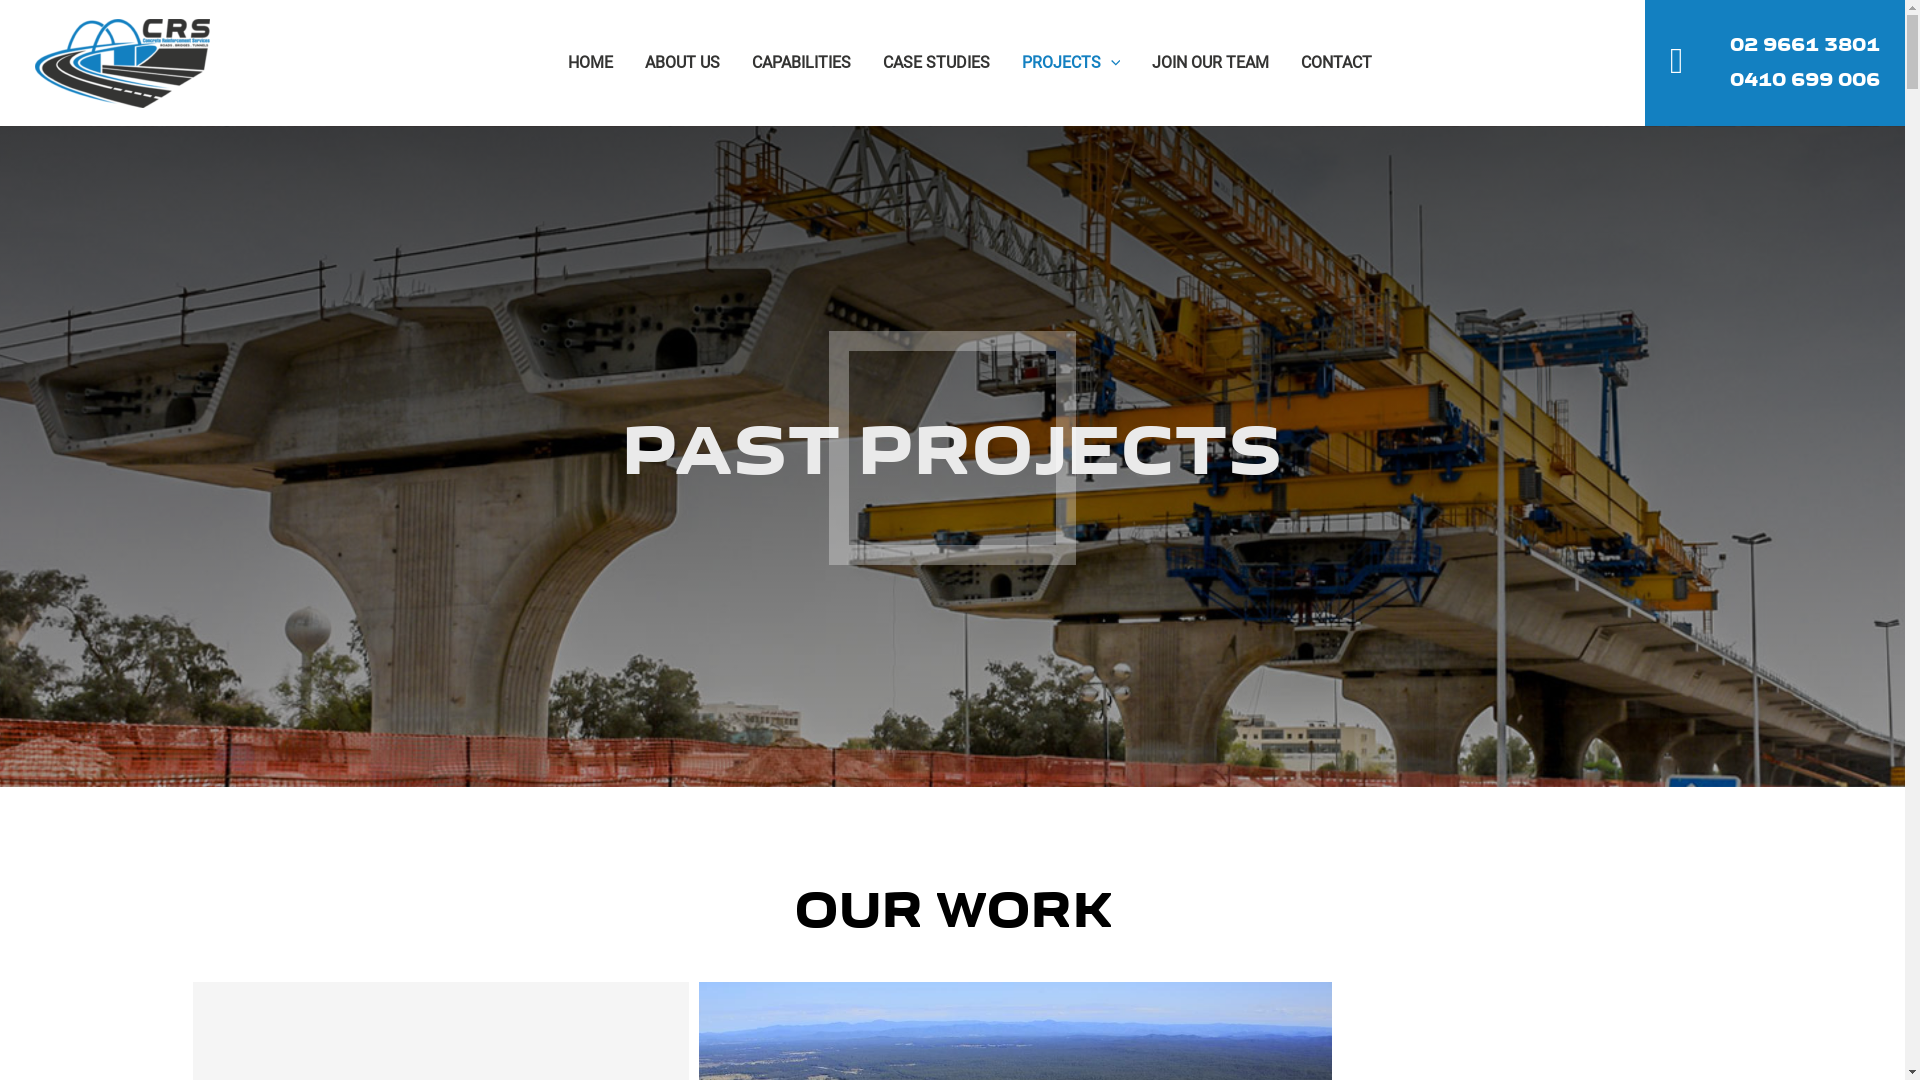  What do you see at coordinates (590, 63) in the screenshot?
I see `HOME` at bounding box center [590, 63].